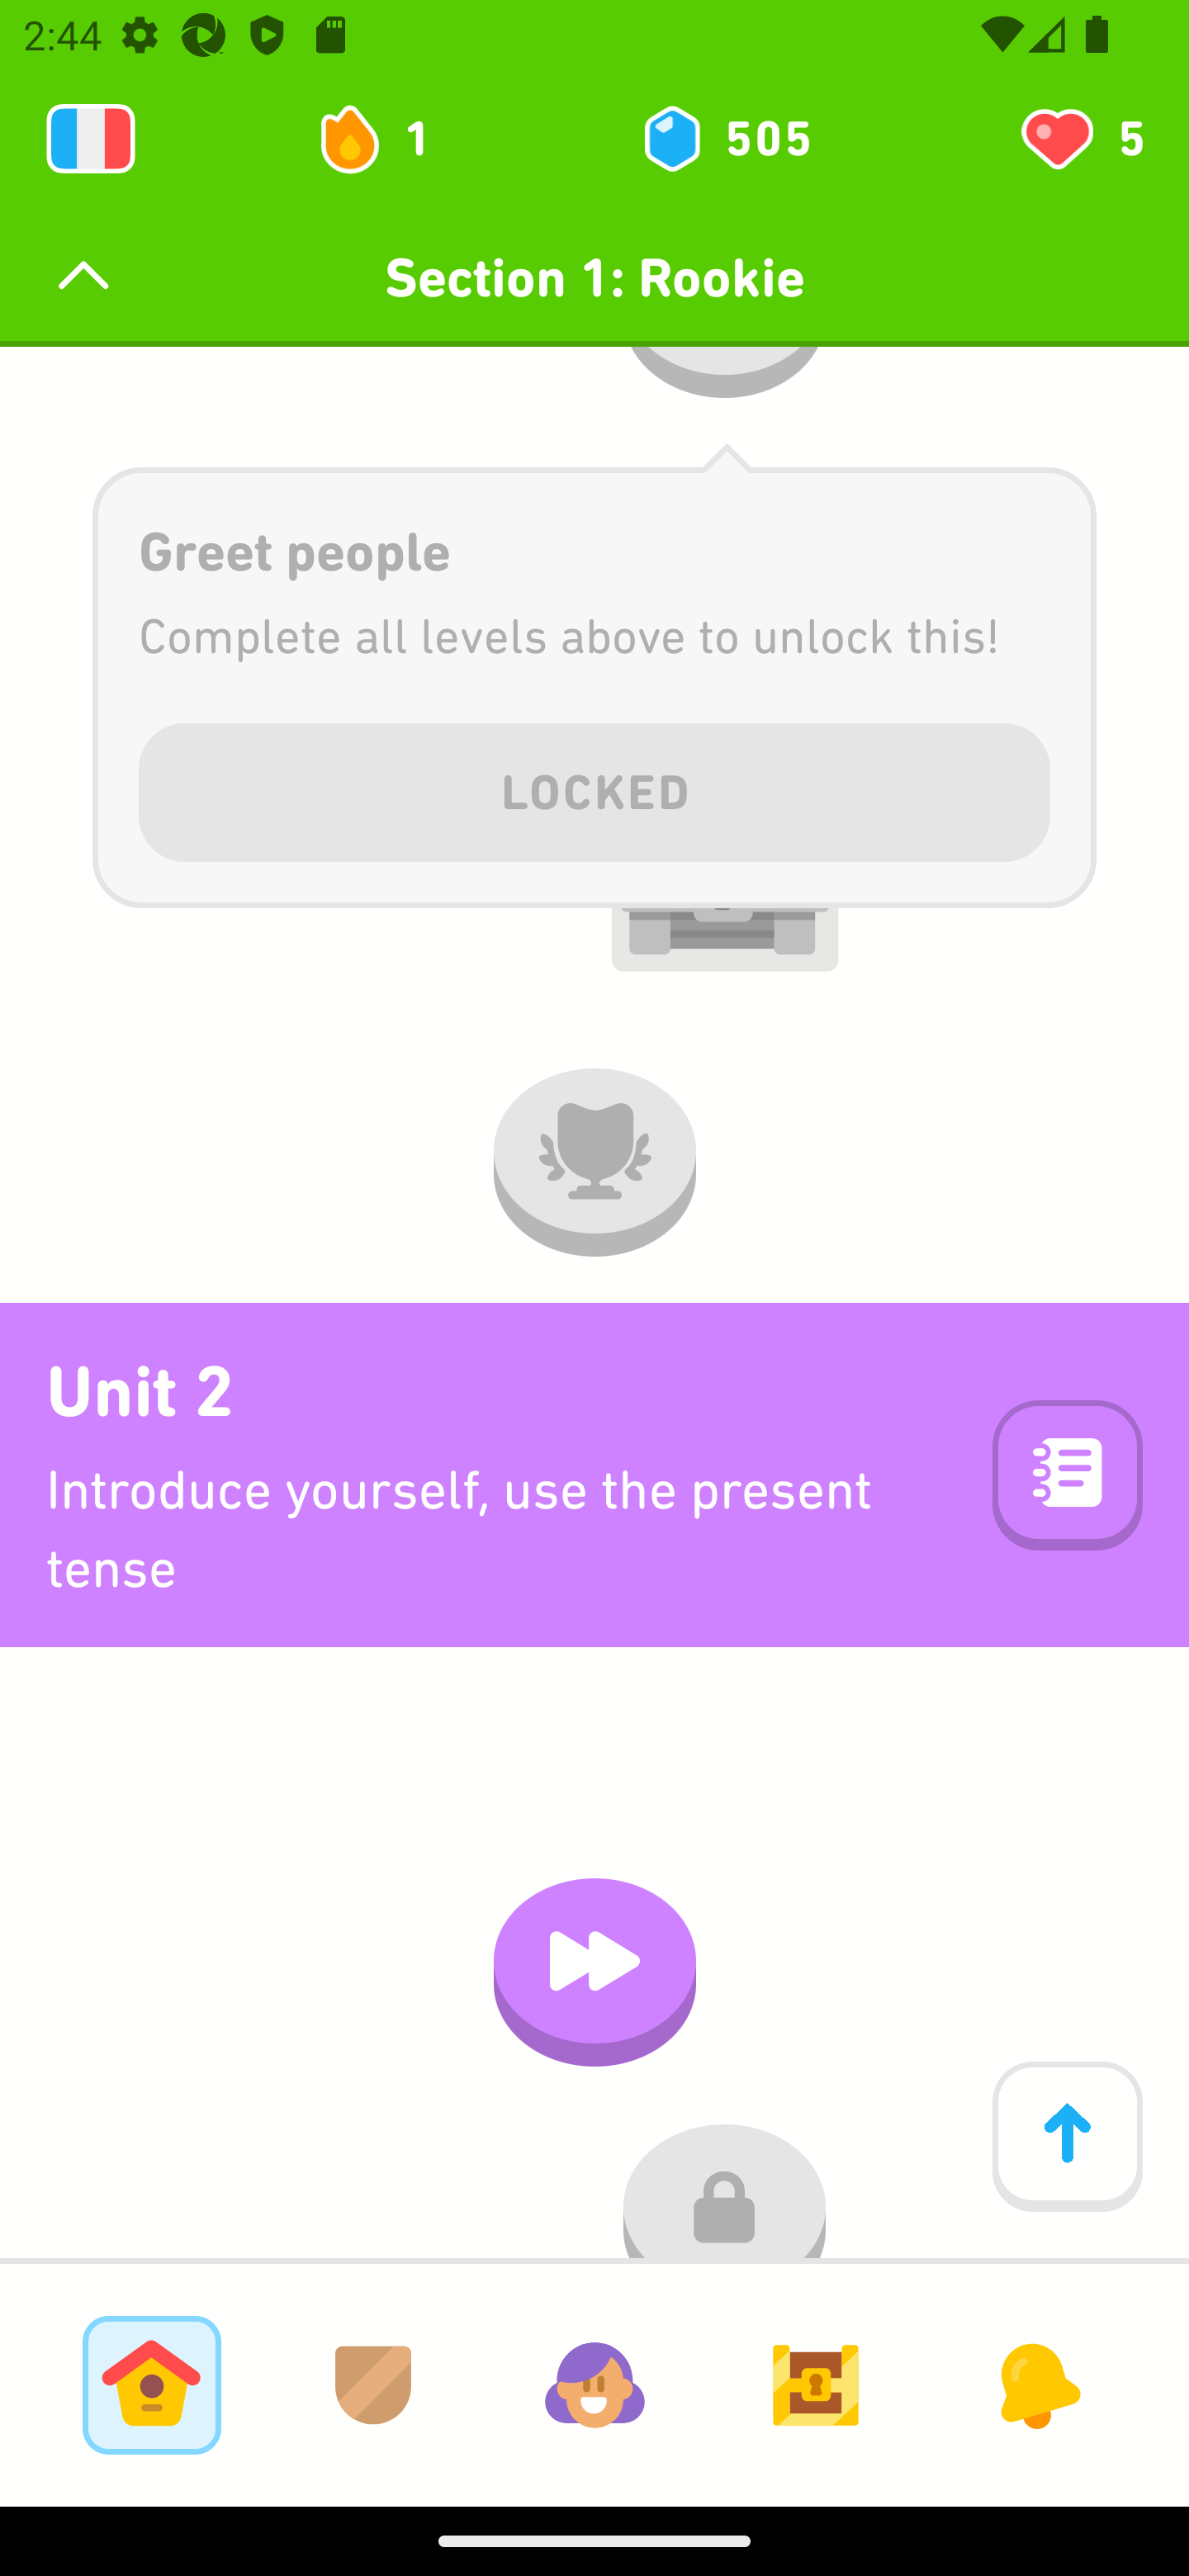 The image size is (1189, 2576). I want to click on Profile Tab, so click(594, 2384).